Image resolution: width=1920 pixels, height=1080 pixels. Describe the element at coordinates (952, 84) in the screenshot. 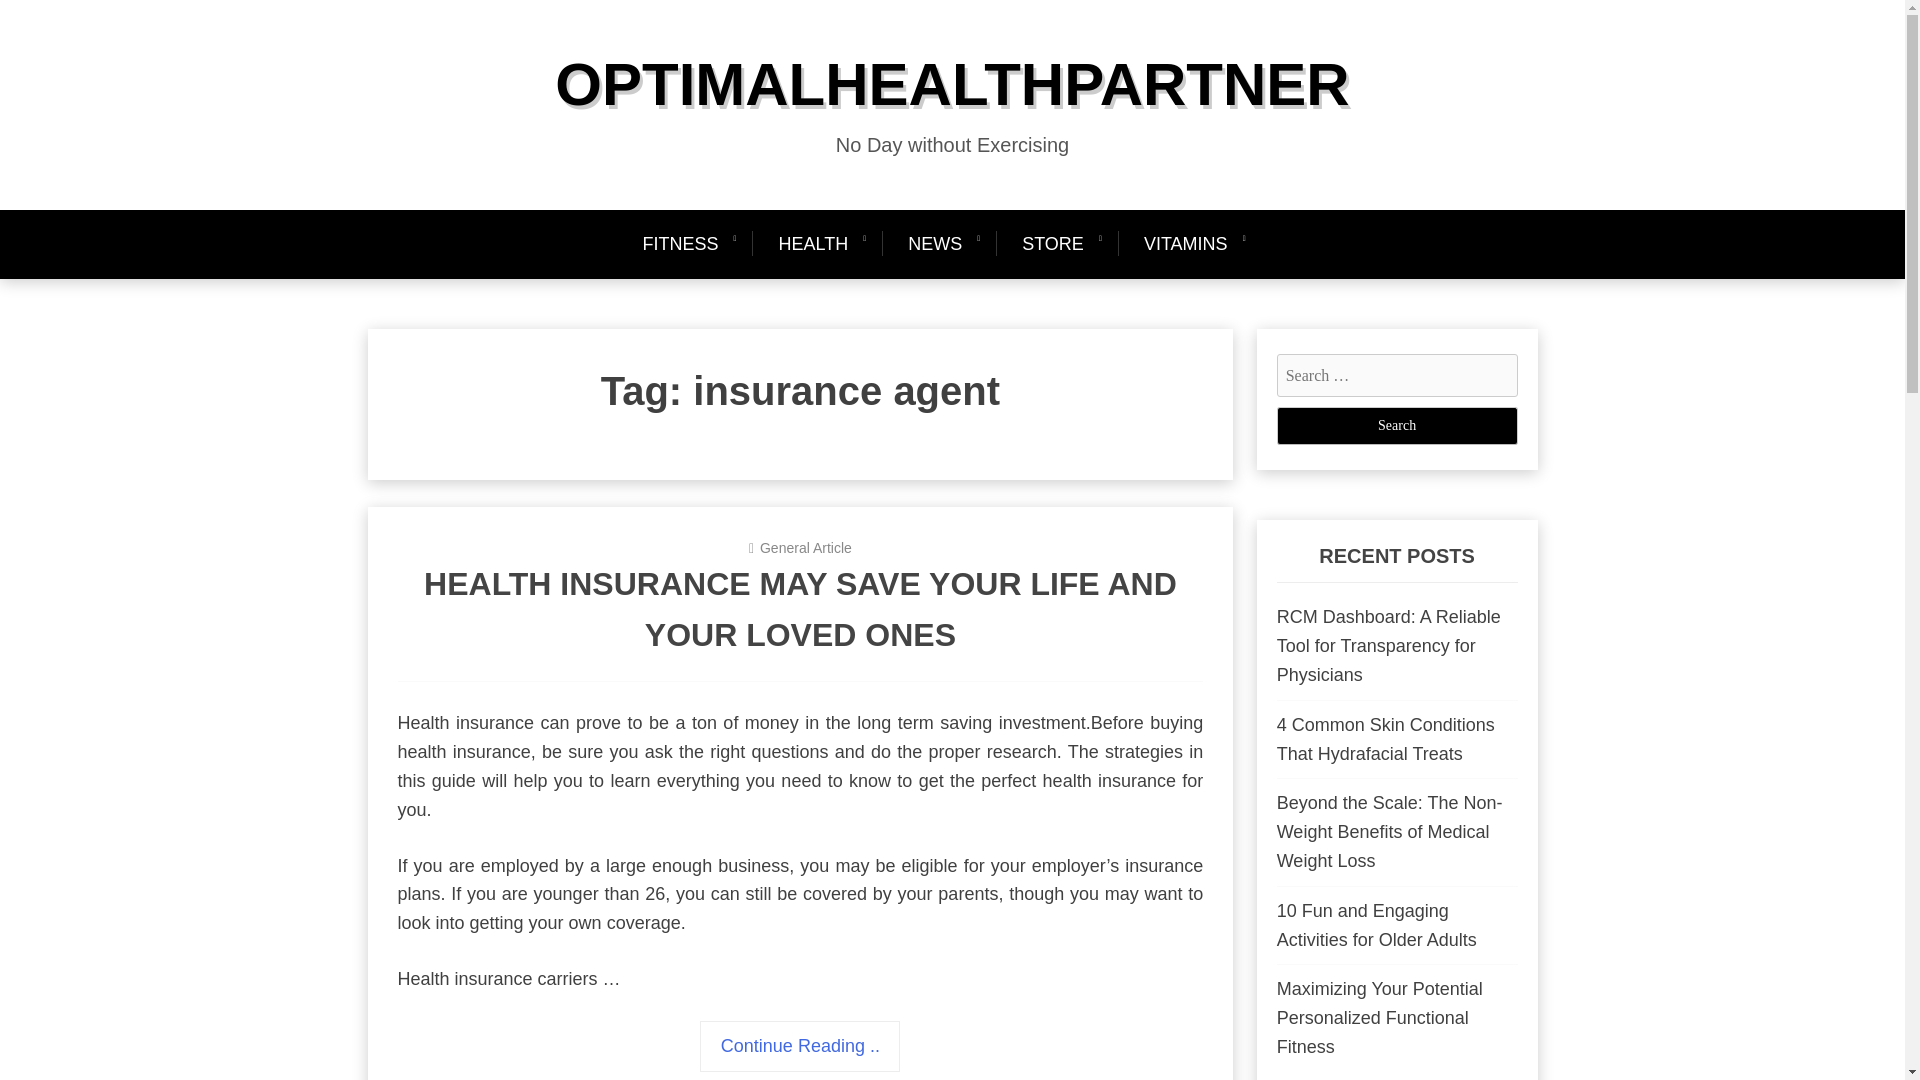

I see `OPTIMALHEALTHPARTNER` at that location.